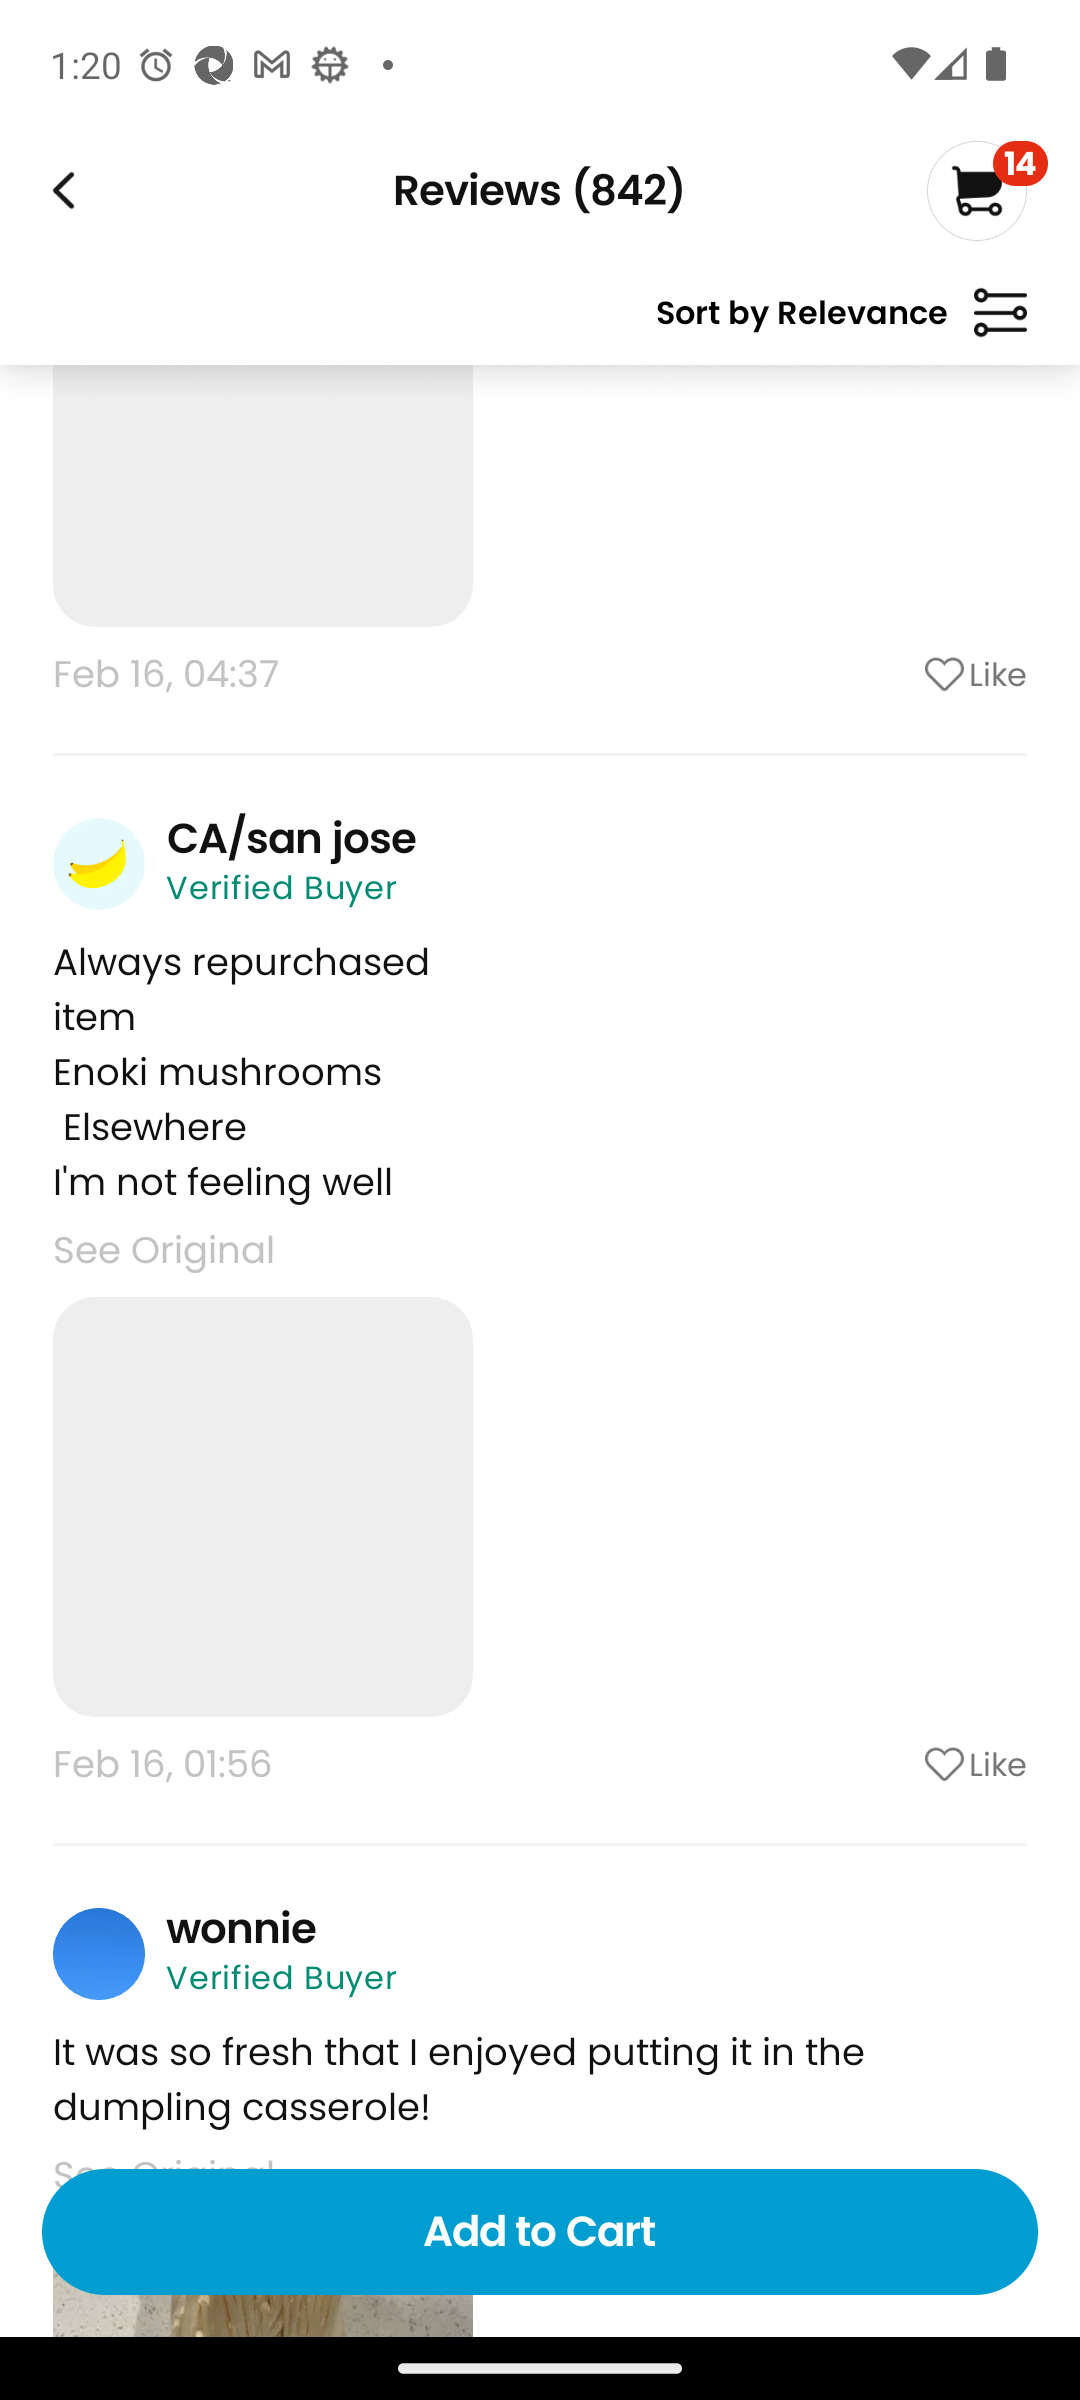 Image resolution: width=1080 pixels, height=2400 pixels. Describe the element at coordinates (282, 886) in the screenshot. I see `Verified Buyer` at that location.